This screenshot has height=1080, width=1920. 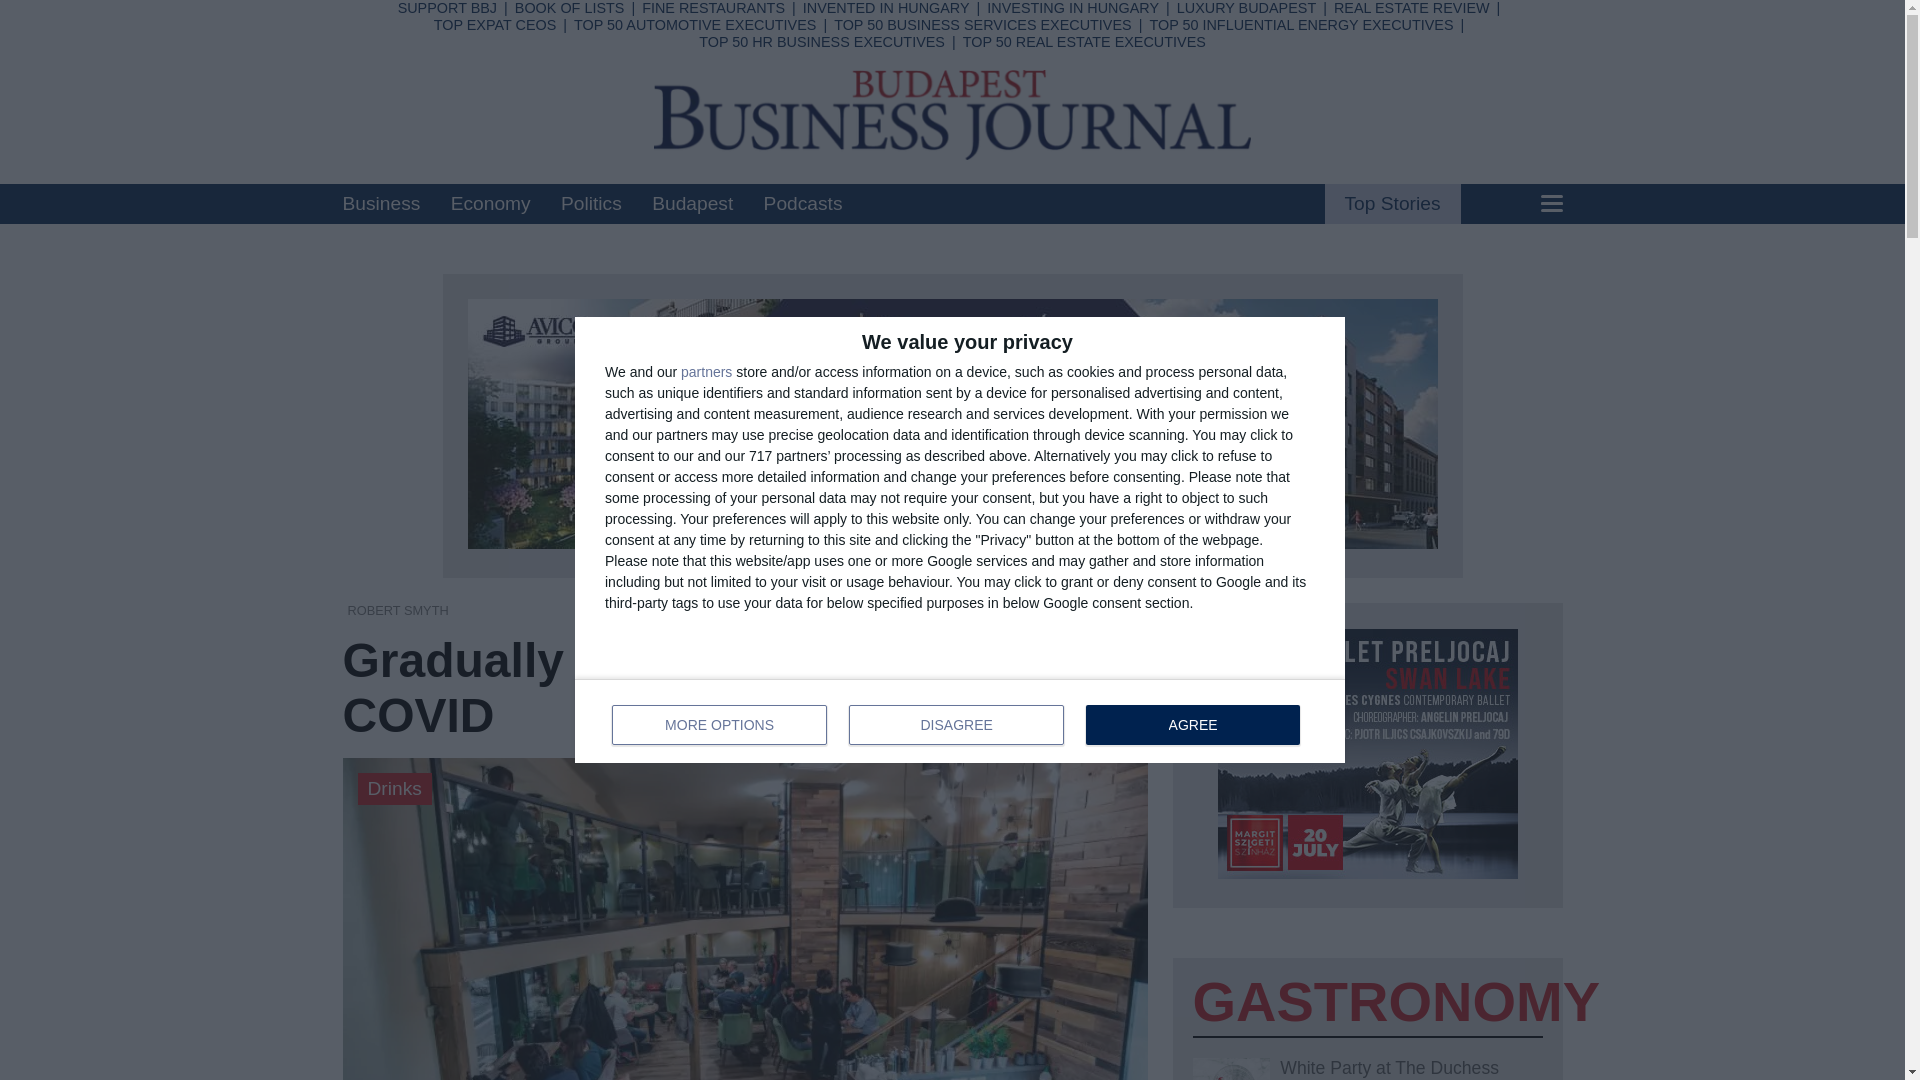 I want to click on Agriculture, so click(x=868, y=148).